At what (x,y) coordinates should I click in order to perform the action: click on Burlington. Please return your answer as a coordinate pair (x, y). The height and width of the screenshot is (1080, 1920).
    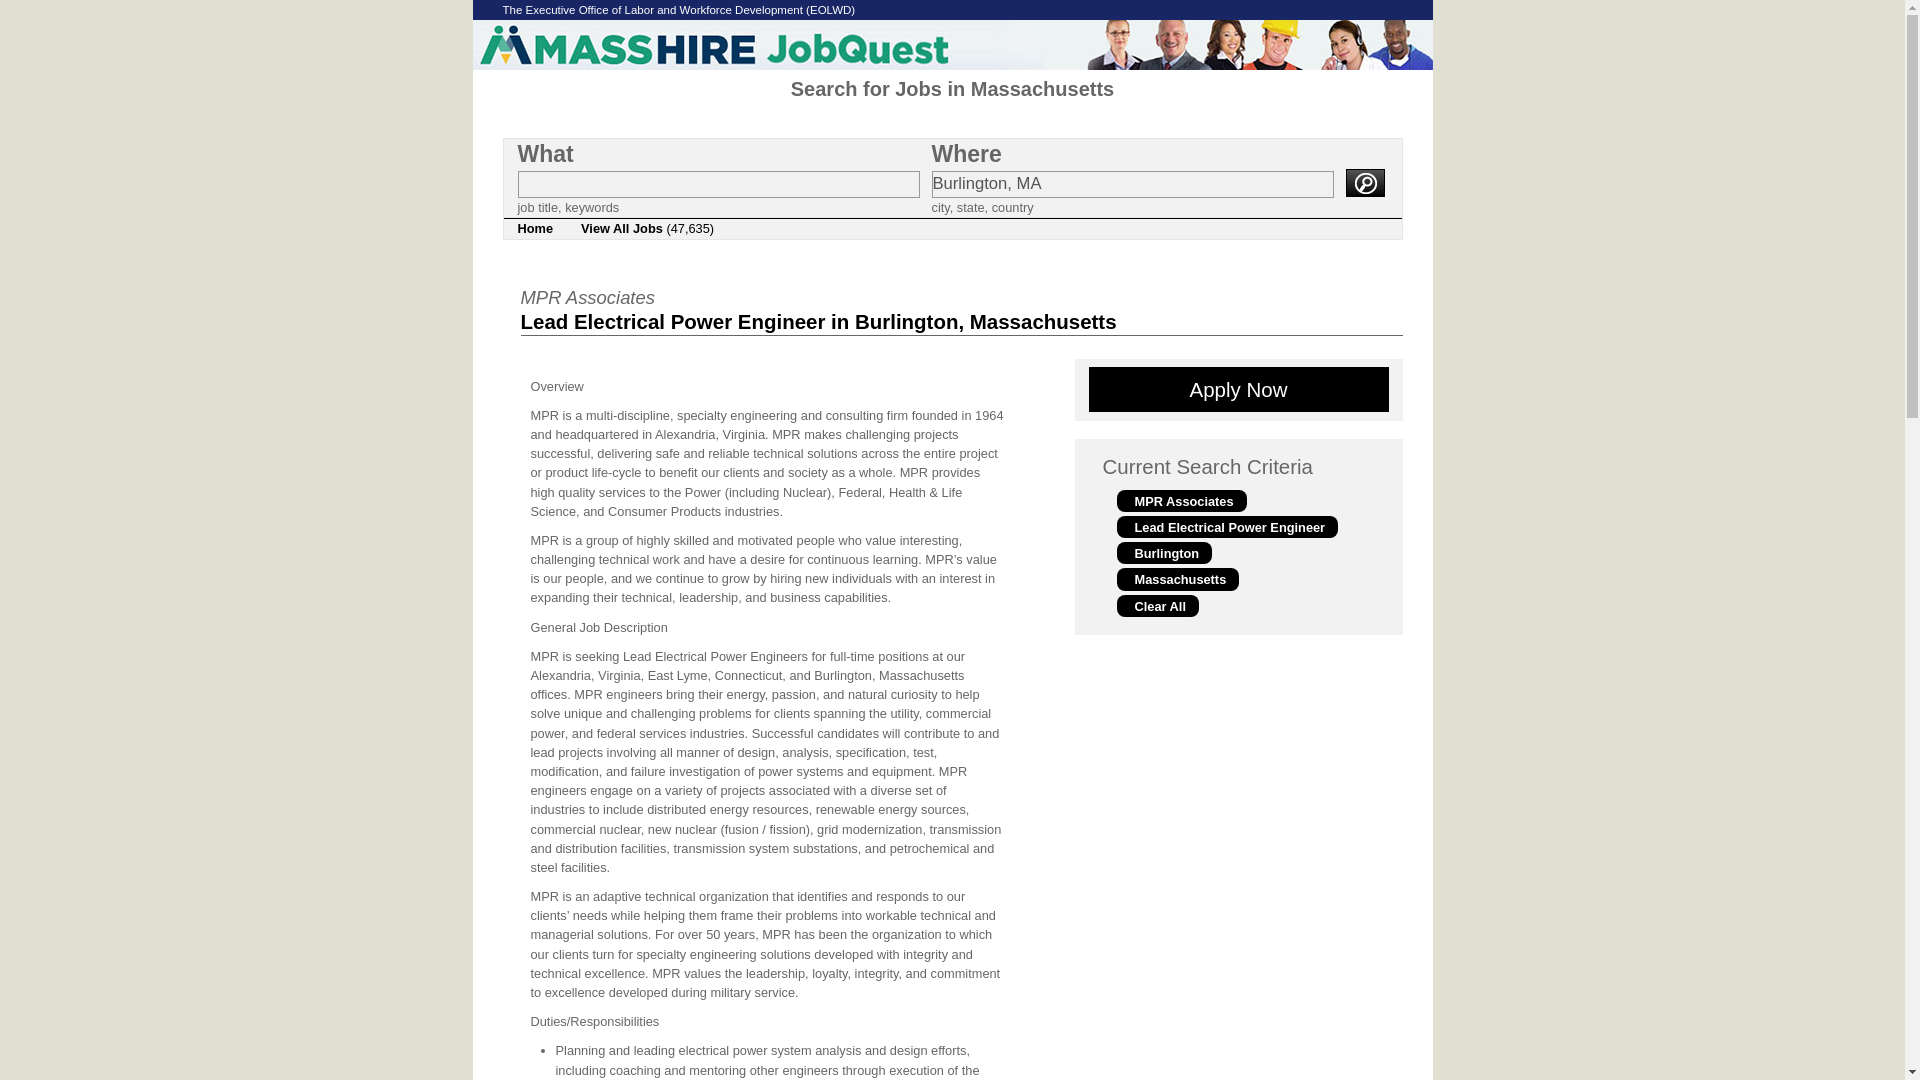
    Looking at the image, I should click on (1163, 552).